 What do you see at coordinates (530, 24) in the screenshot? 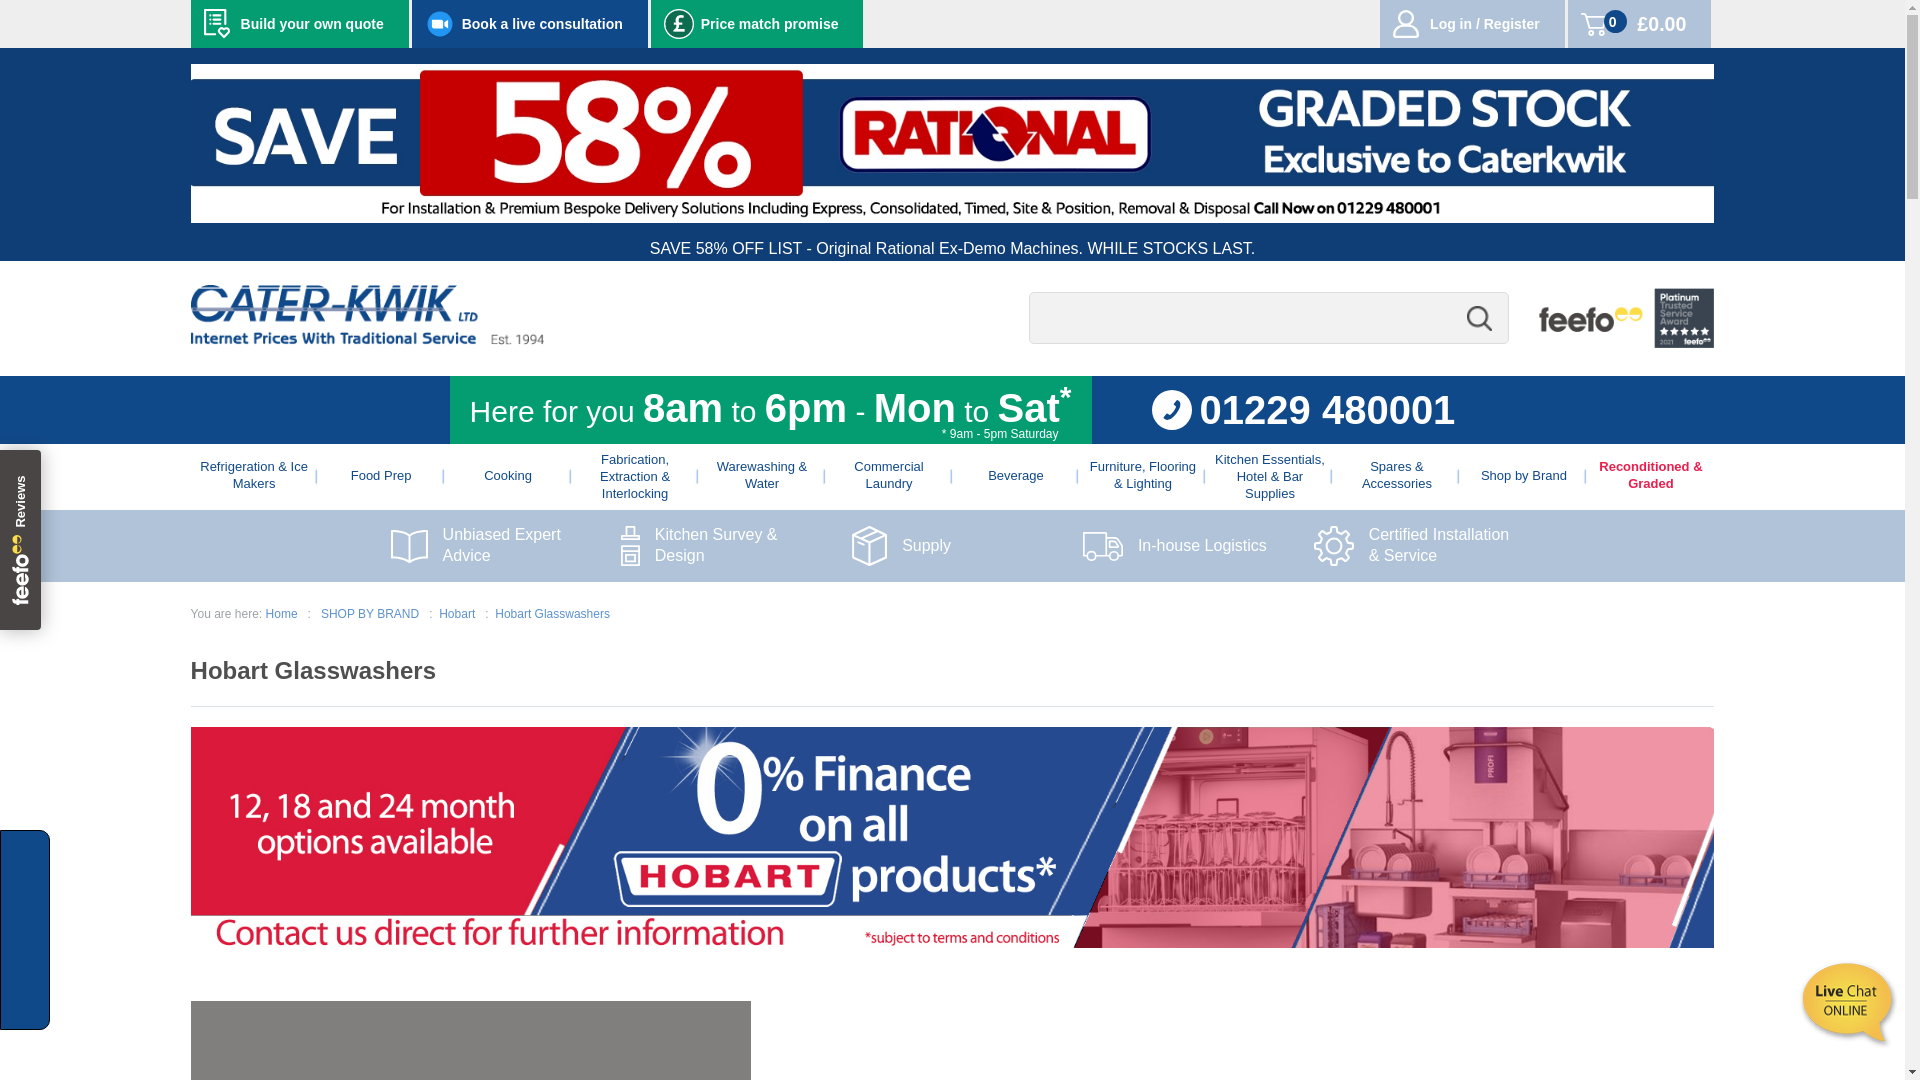
I see `Book a live consultation` at bounding box center [530, 24].